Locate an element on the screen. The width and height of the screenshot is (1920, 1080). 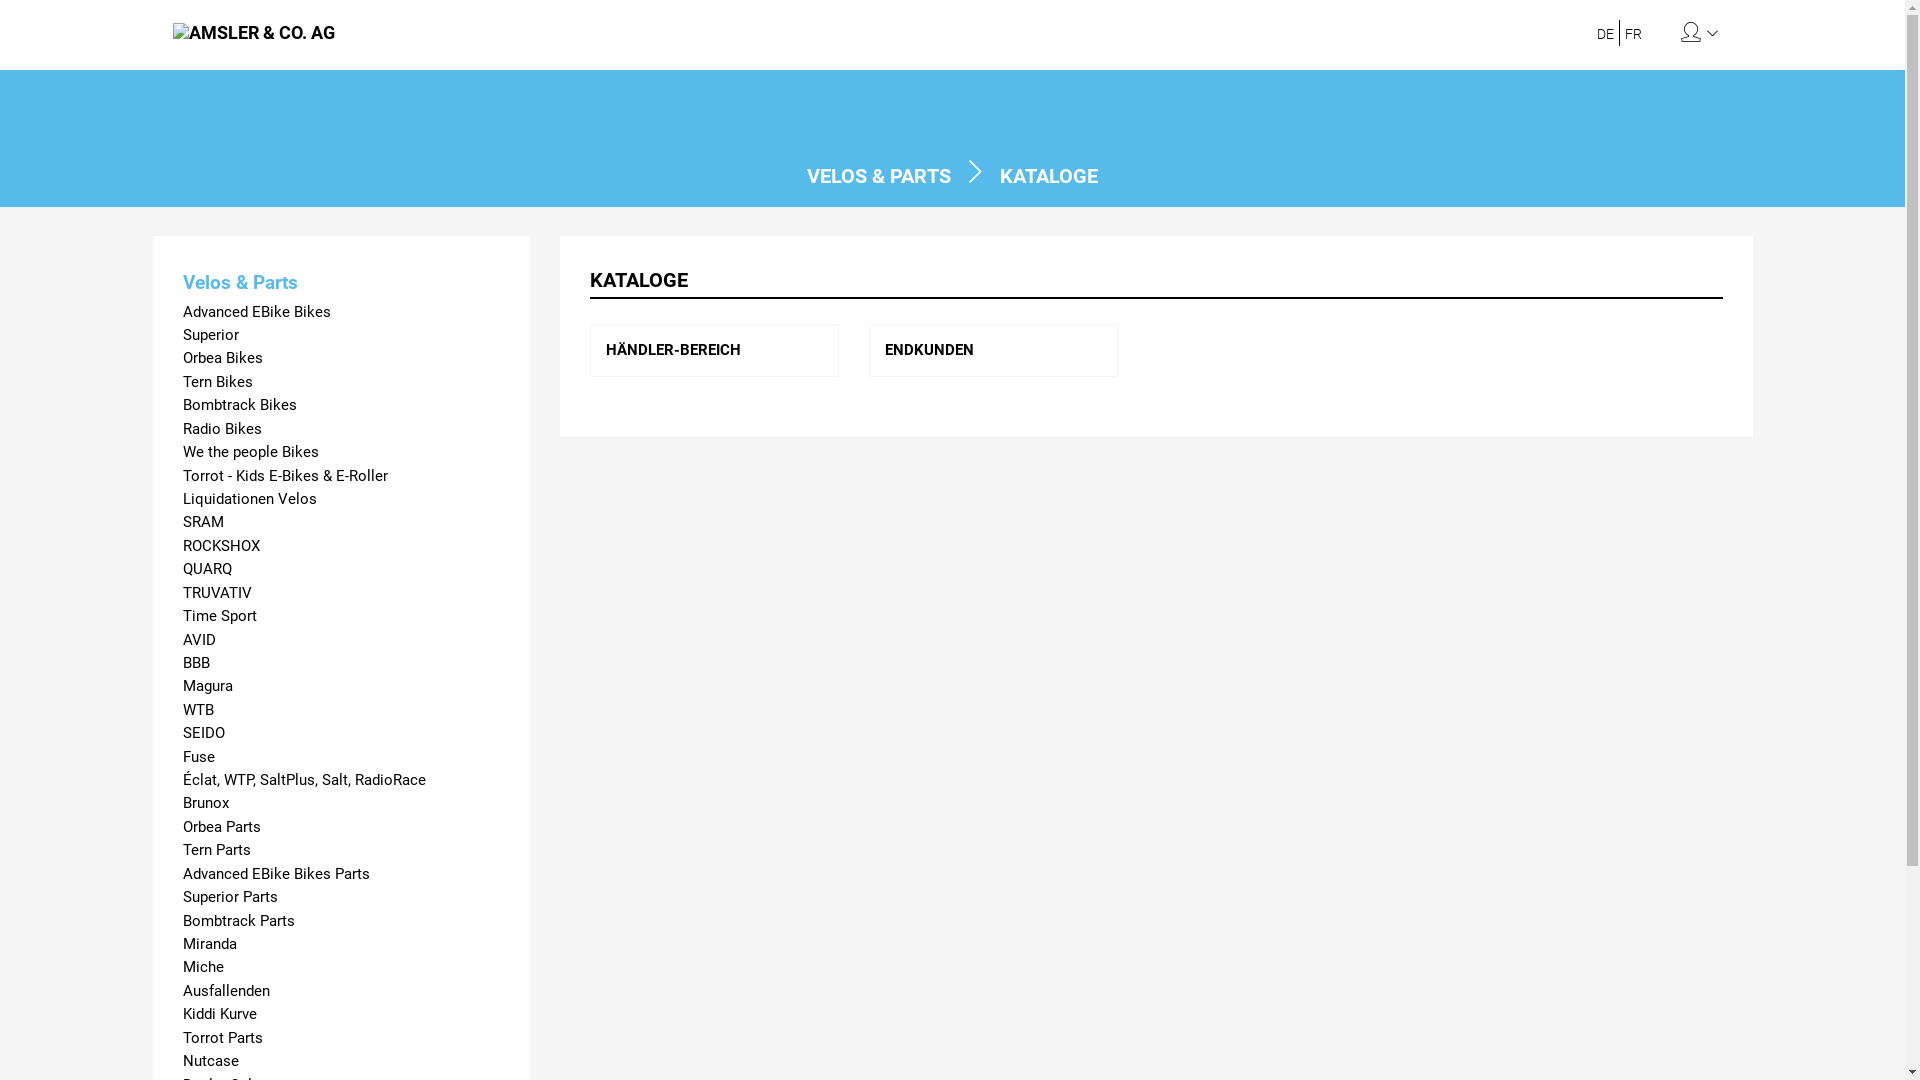
KATALOGE is located at coordinates (1156, 282).